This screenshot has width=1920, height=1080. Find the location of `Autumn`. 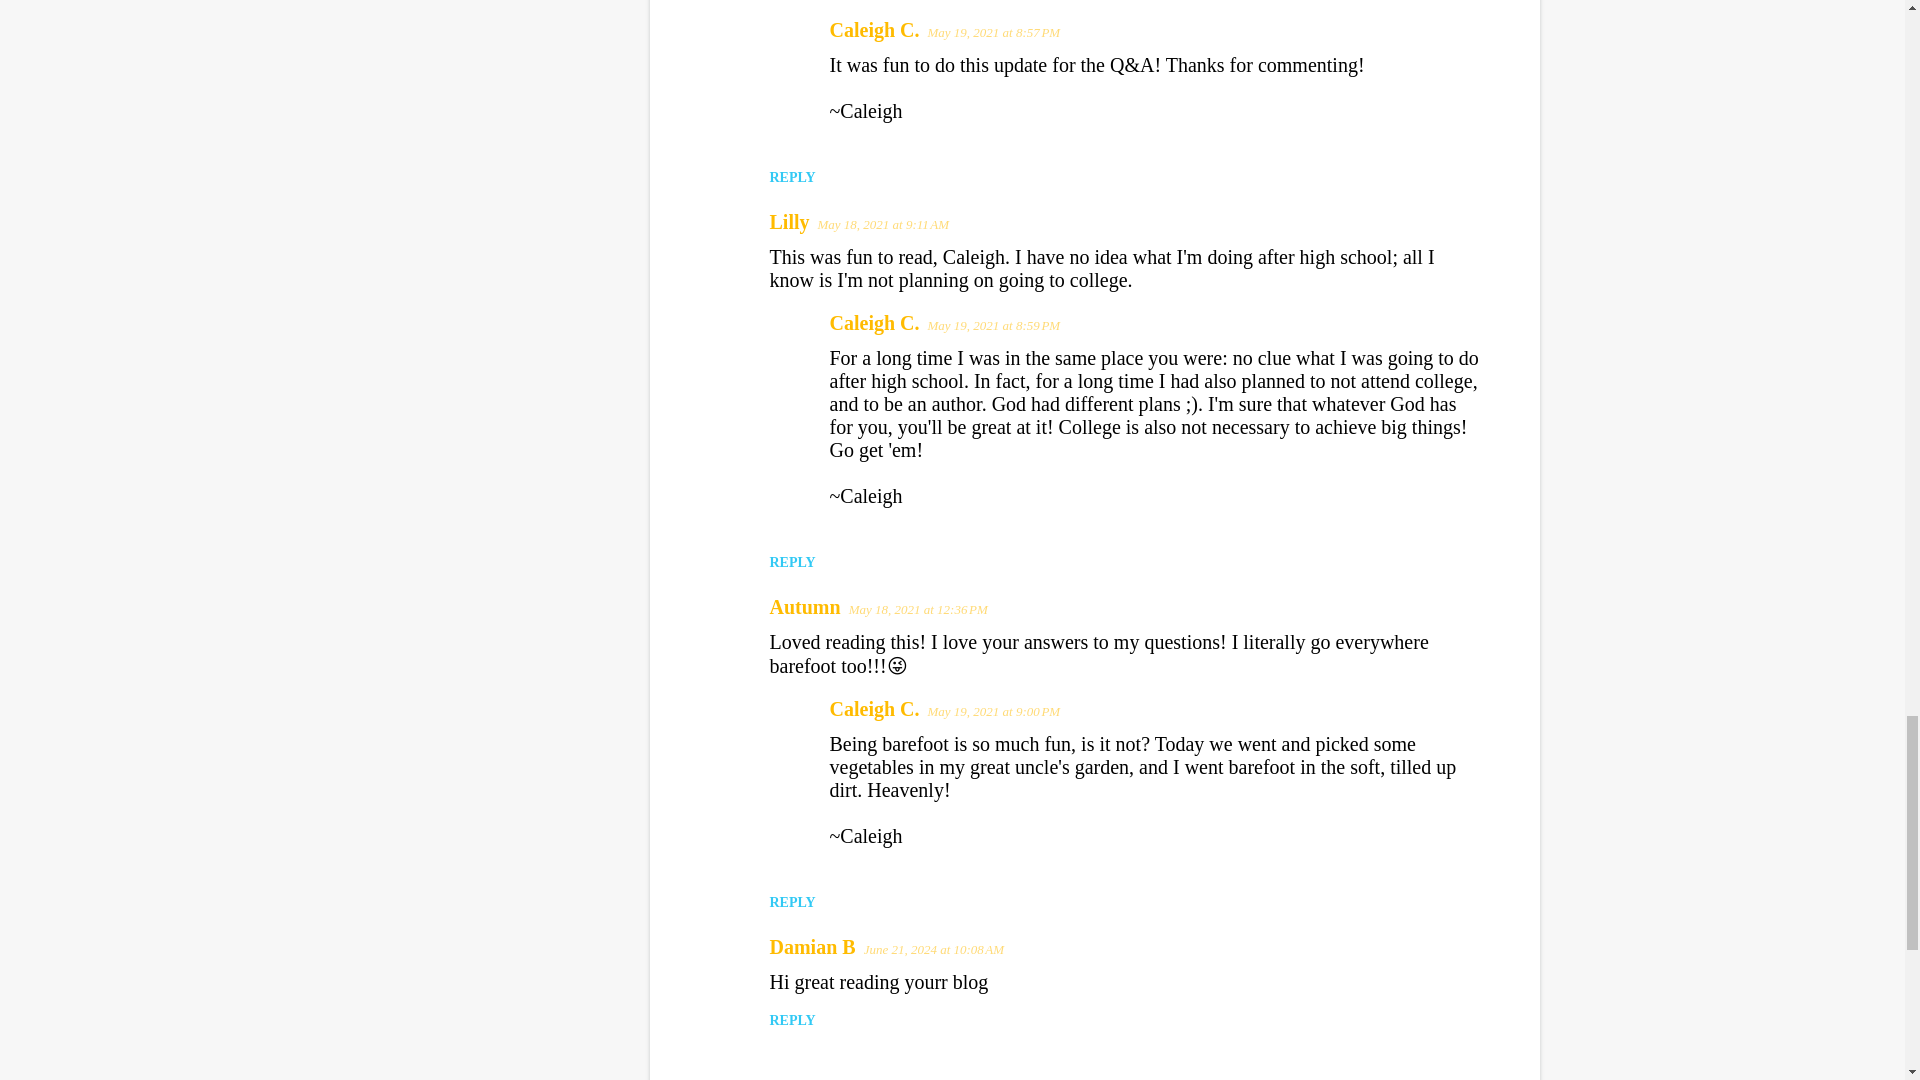

Autumn is located at coordinates (804, 606).